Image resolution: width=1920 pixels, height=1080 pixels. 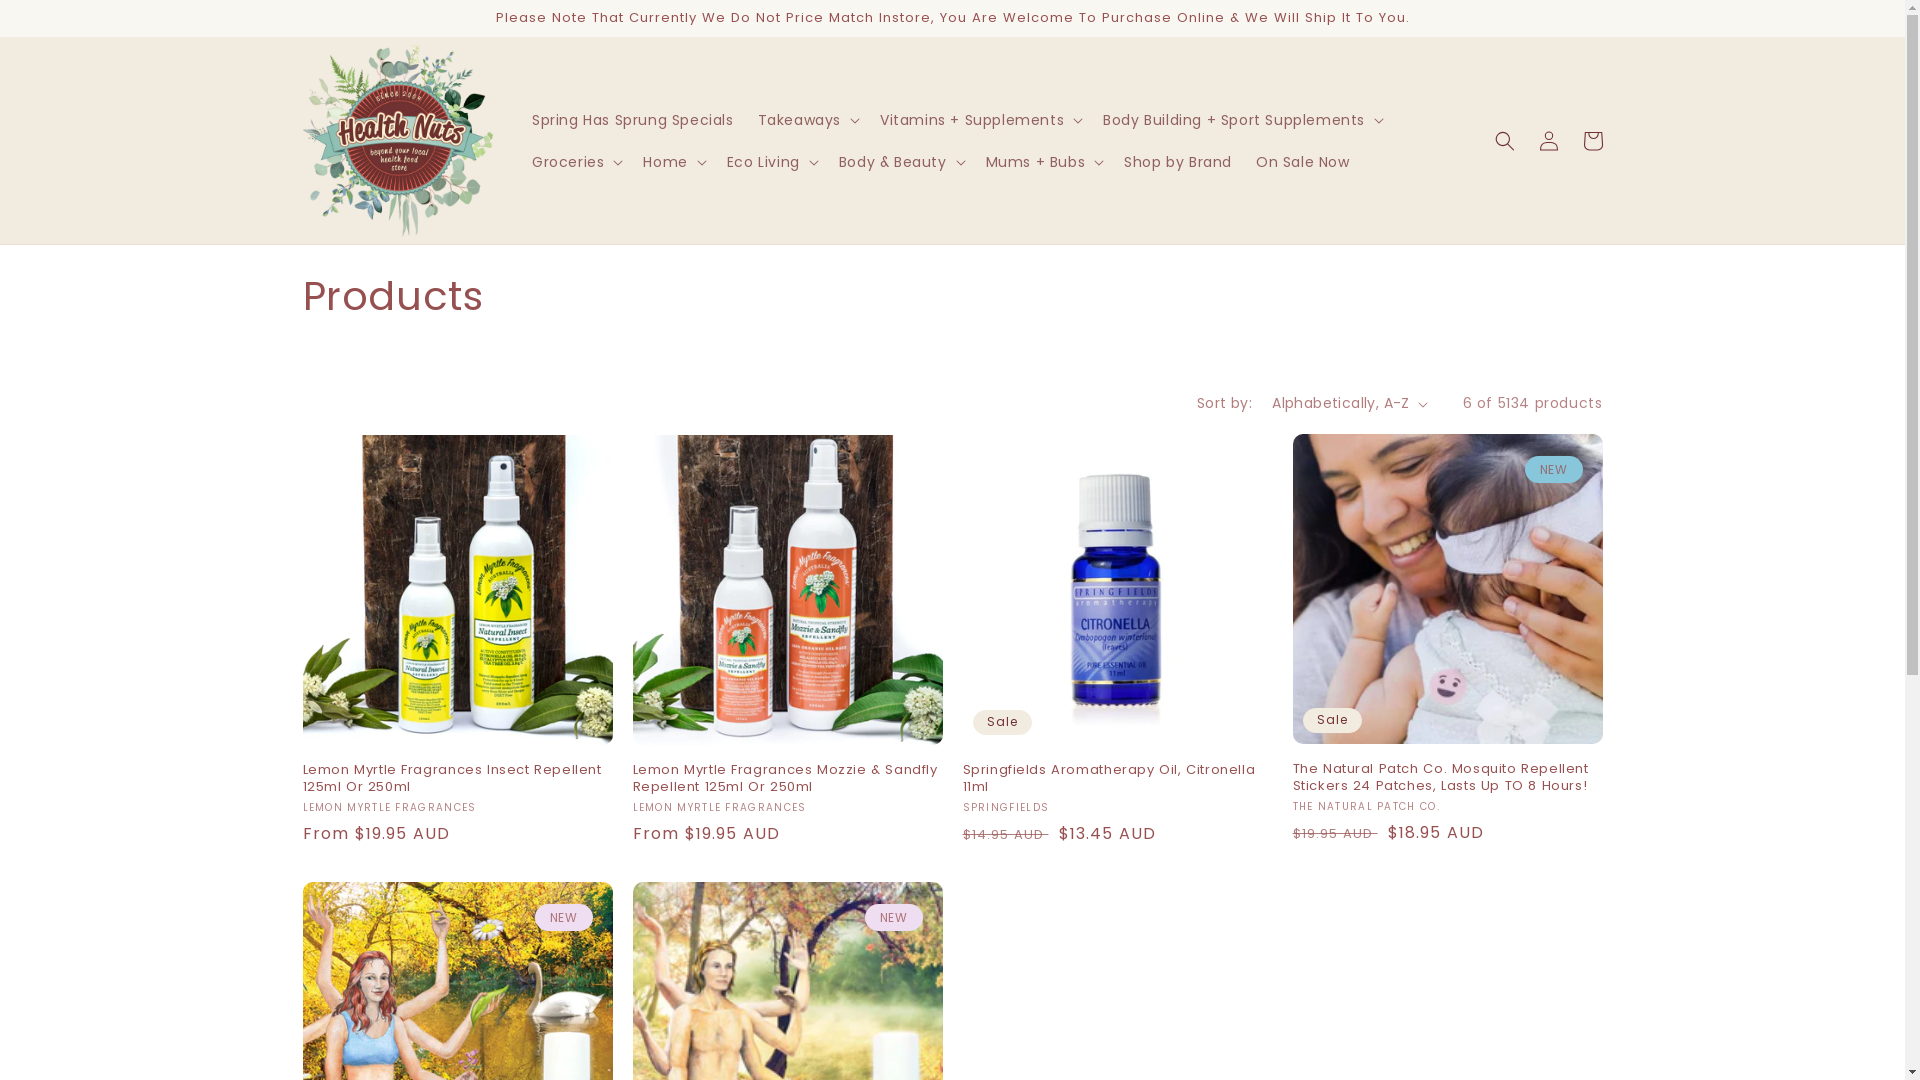 I want to click on Shop by Brand, so click(x=1178, y=162).